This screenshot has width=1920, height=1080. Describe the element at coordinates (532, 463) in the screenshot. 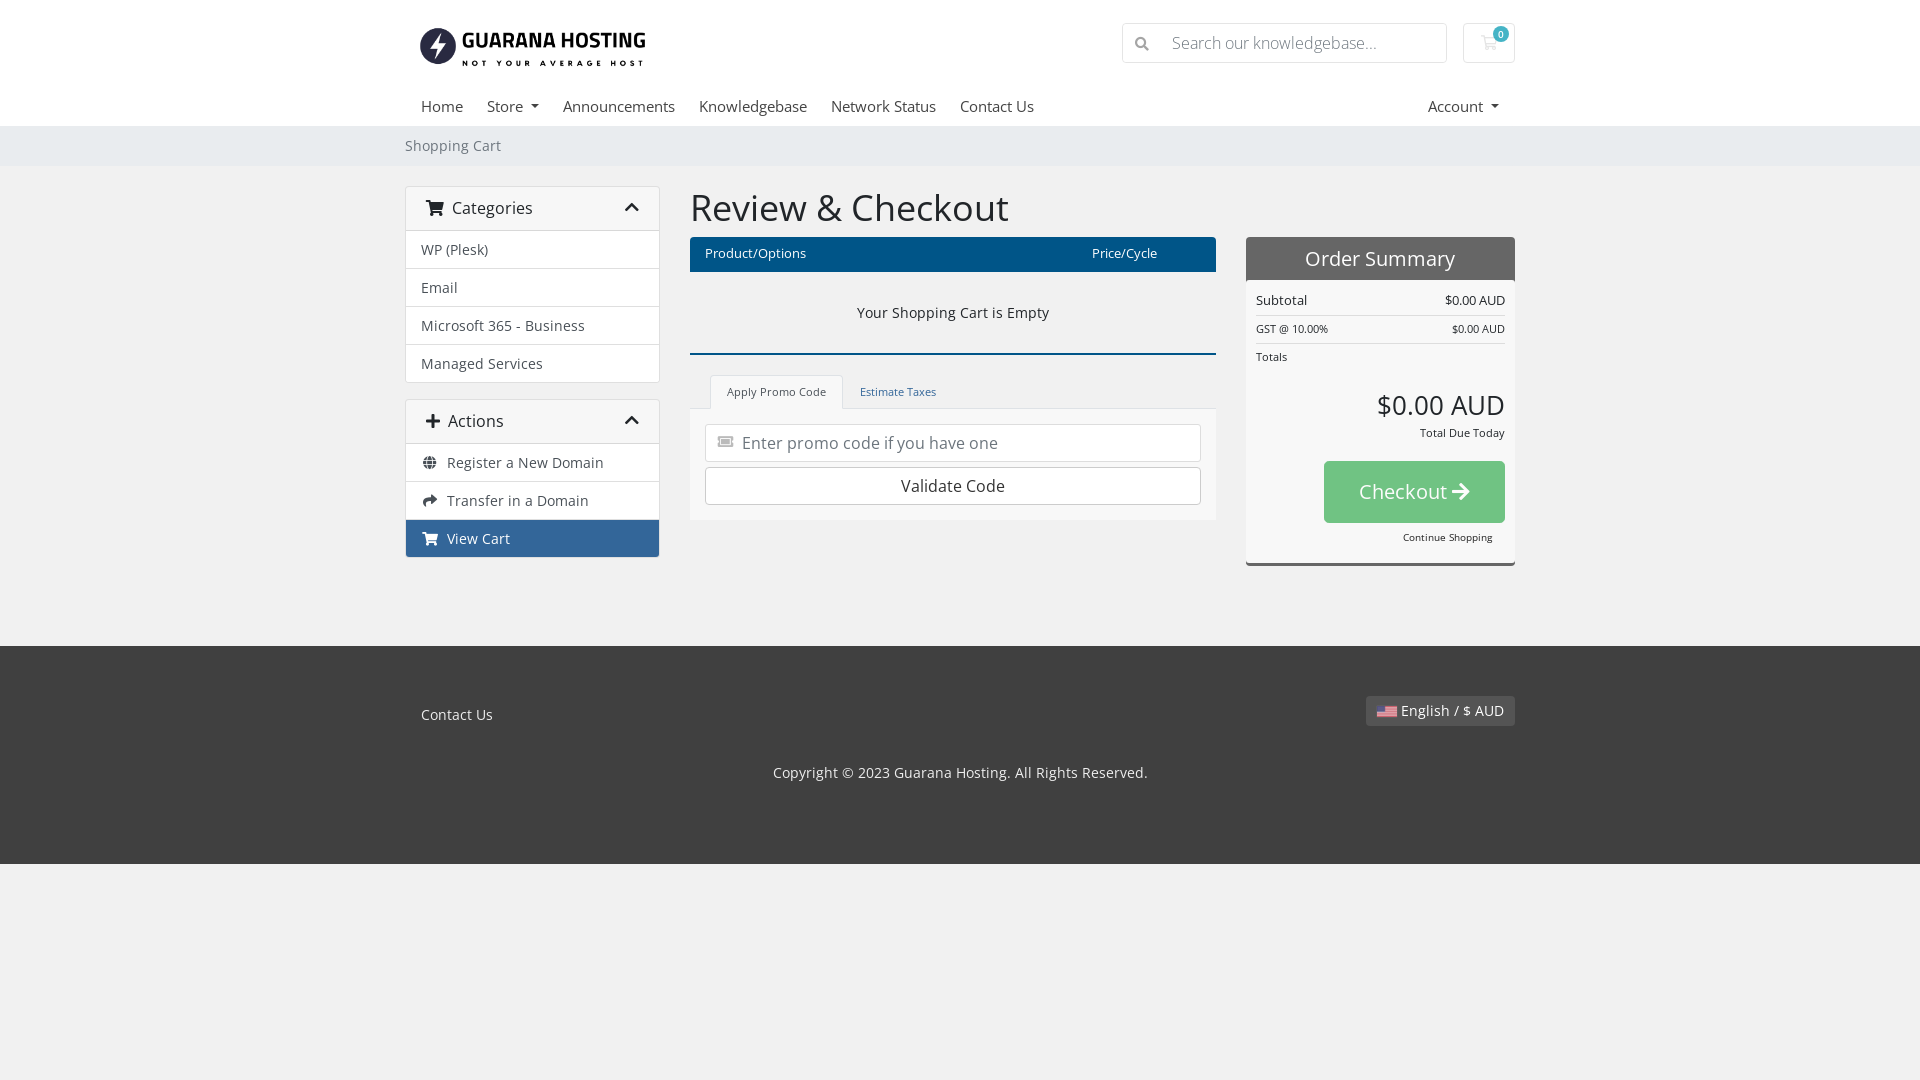

I see `  Register a New Domain` at that location.